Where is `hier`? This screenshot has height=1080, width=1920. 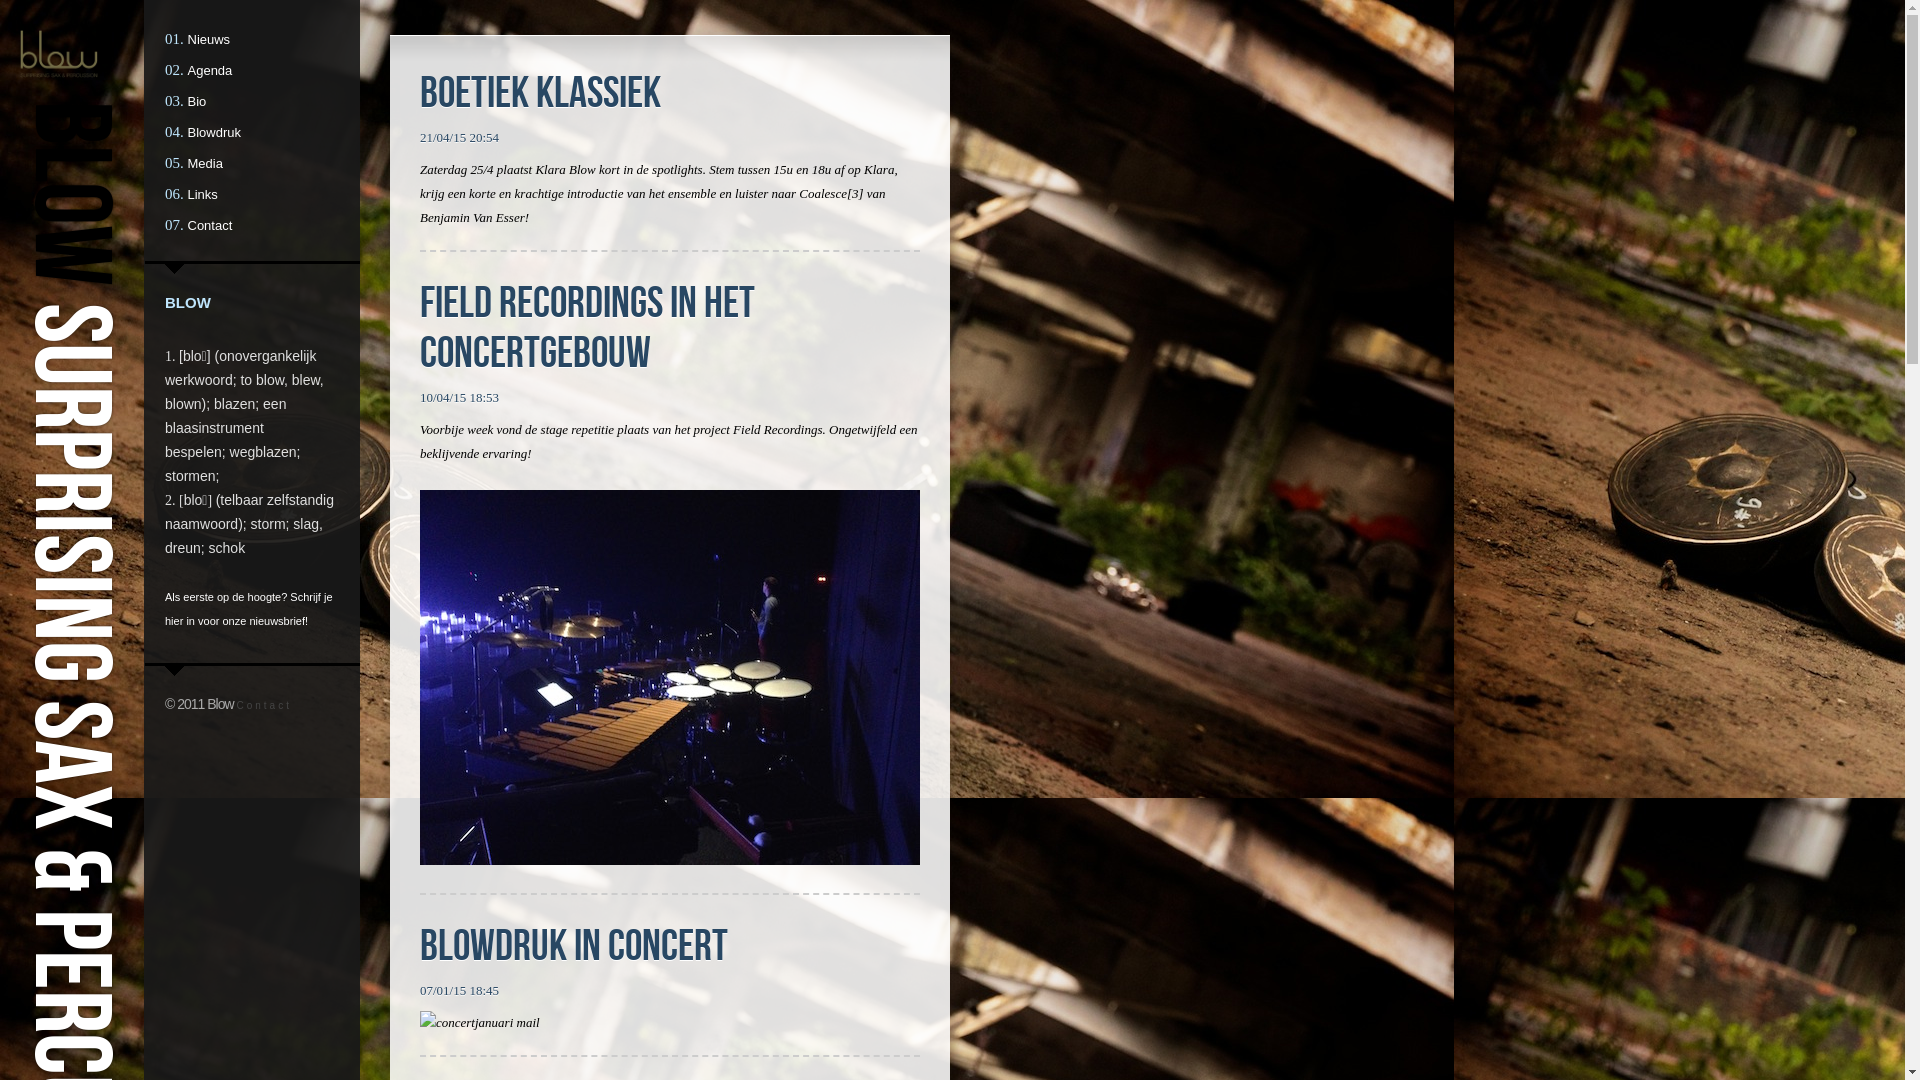 hier is located at coordinates (174, 621).